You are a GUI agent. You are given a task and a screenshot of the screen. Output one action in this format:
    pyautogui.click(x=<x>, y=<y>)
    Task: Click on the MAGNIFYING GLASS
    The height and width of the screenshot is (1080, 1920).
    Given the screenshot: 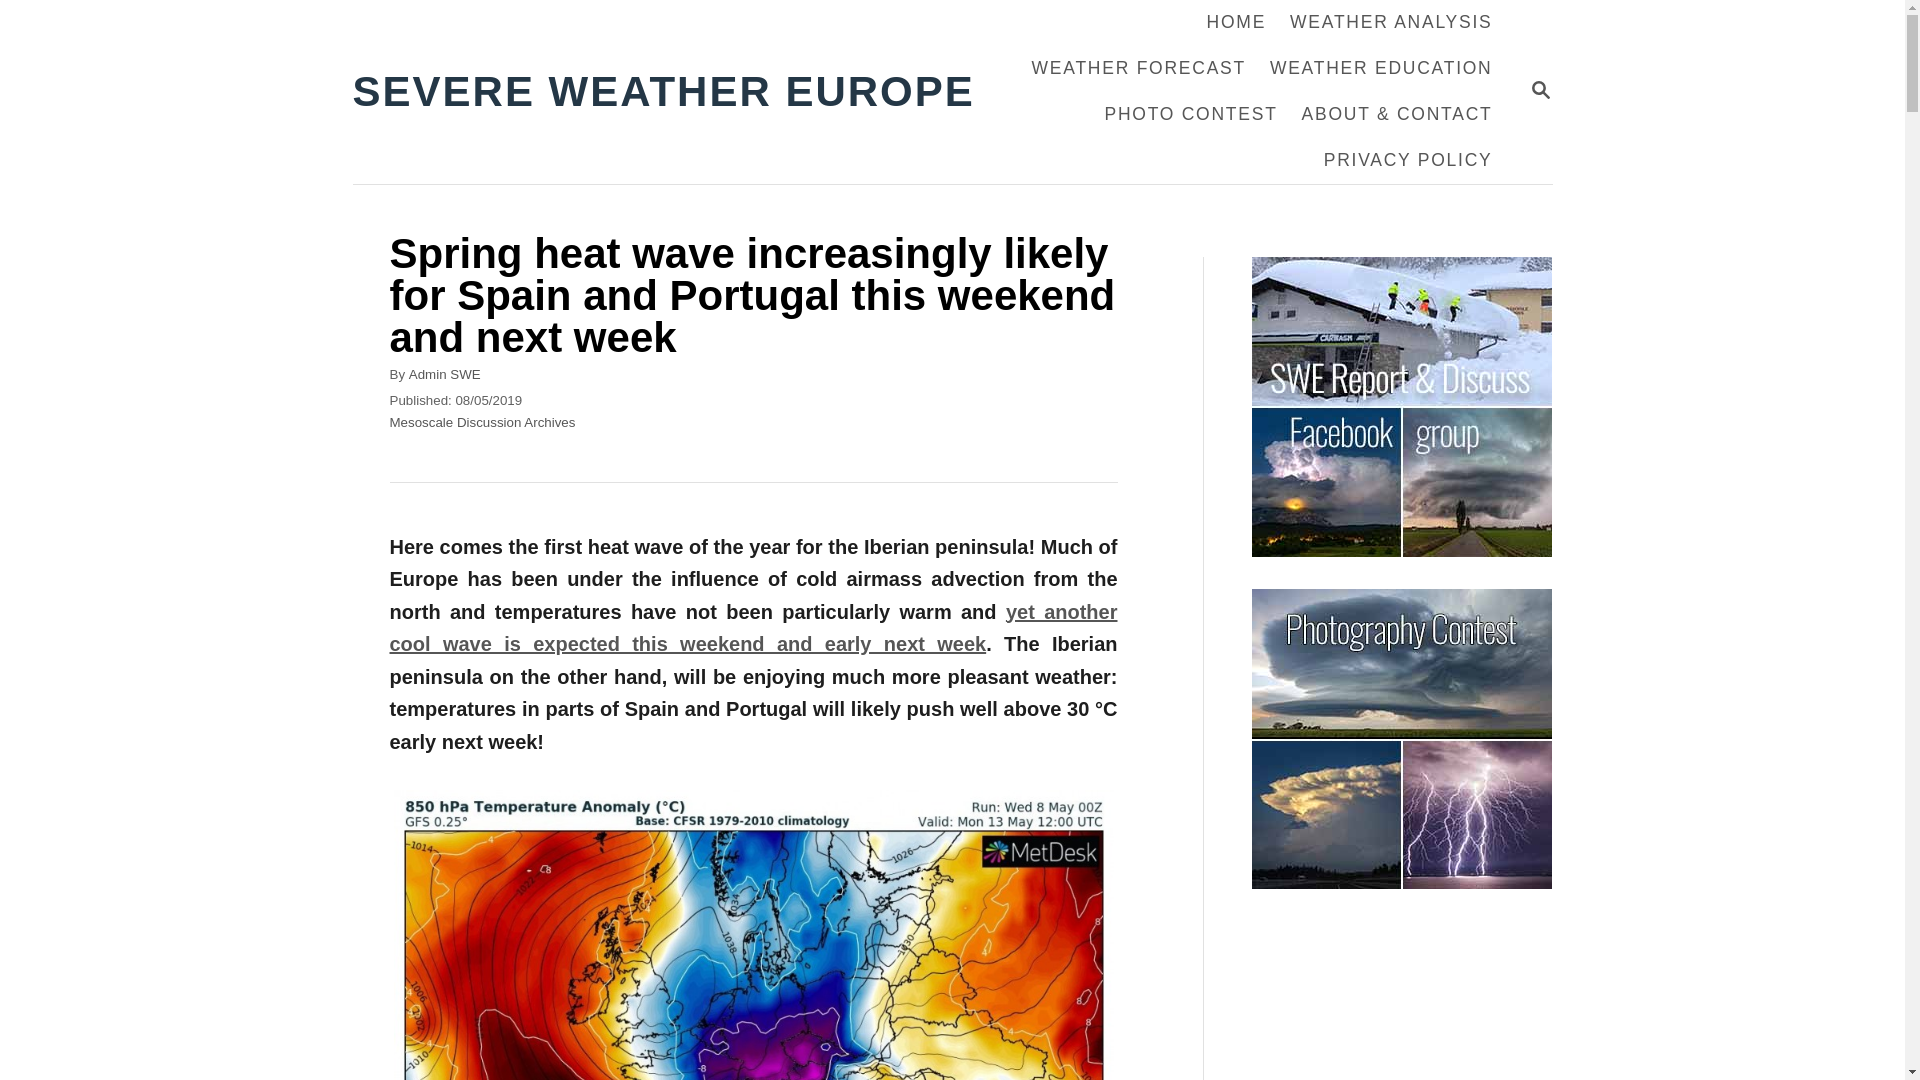 What is the action you would take?
    pyautogui.click(x=1138, y=68)
    